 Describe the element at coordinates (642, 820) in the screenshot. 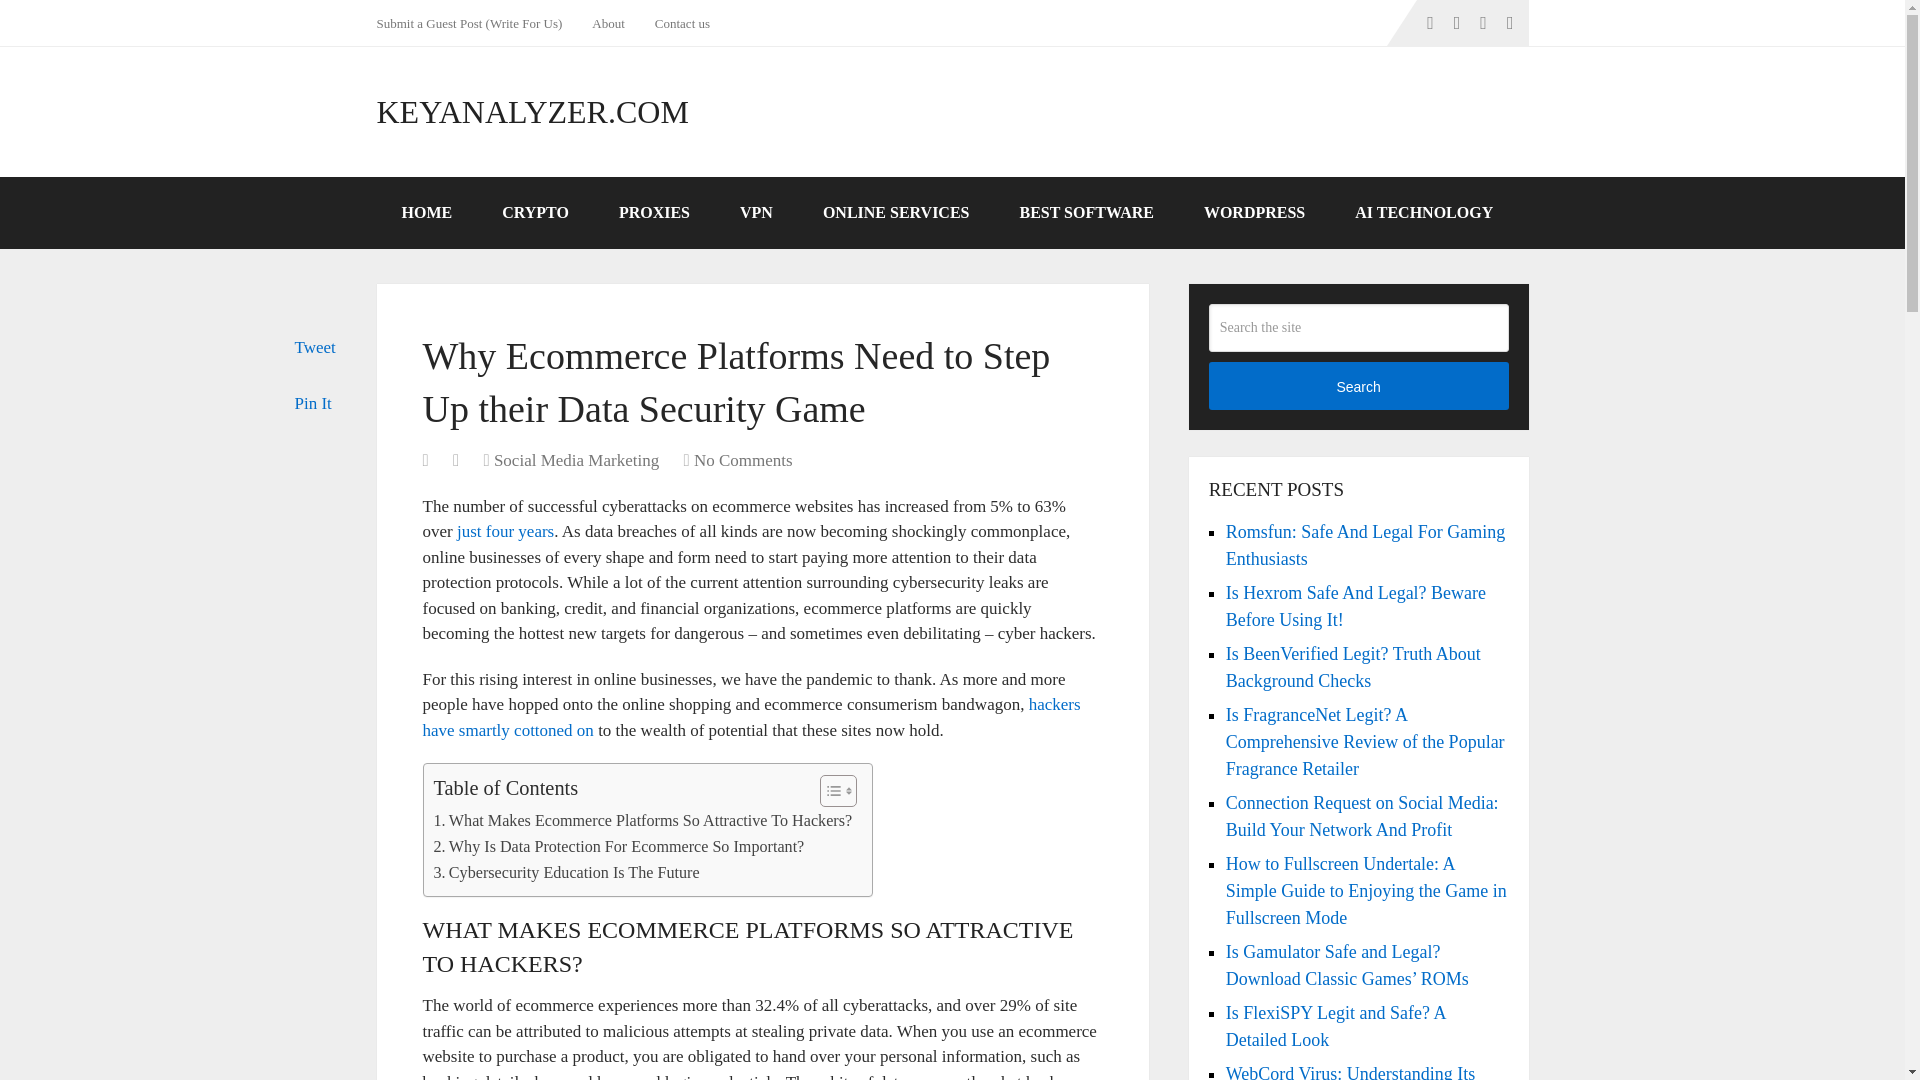

I see `What Makes Ecommerce Platforms So Attractive To Hackers?` at that location.